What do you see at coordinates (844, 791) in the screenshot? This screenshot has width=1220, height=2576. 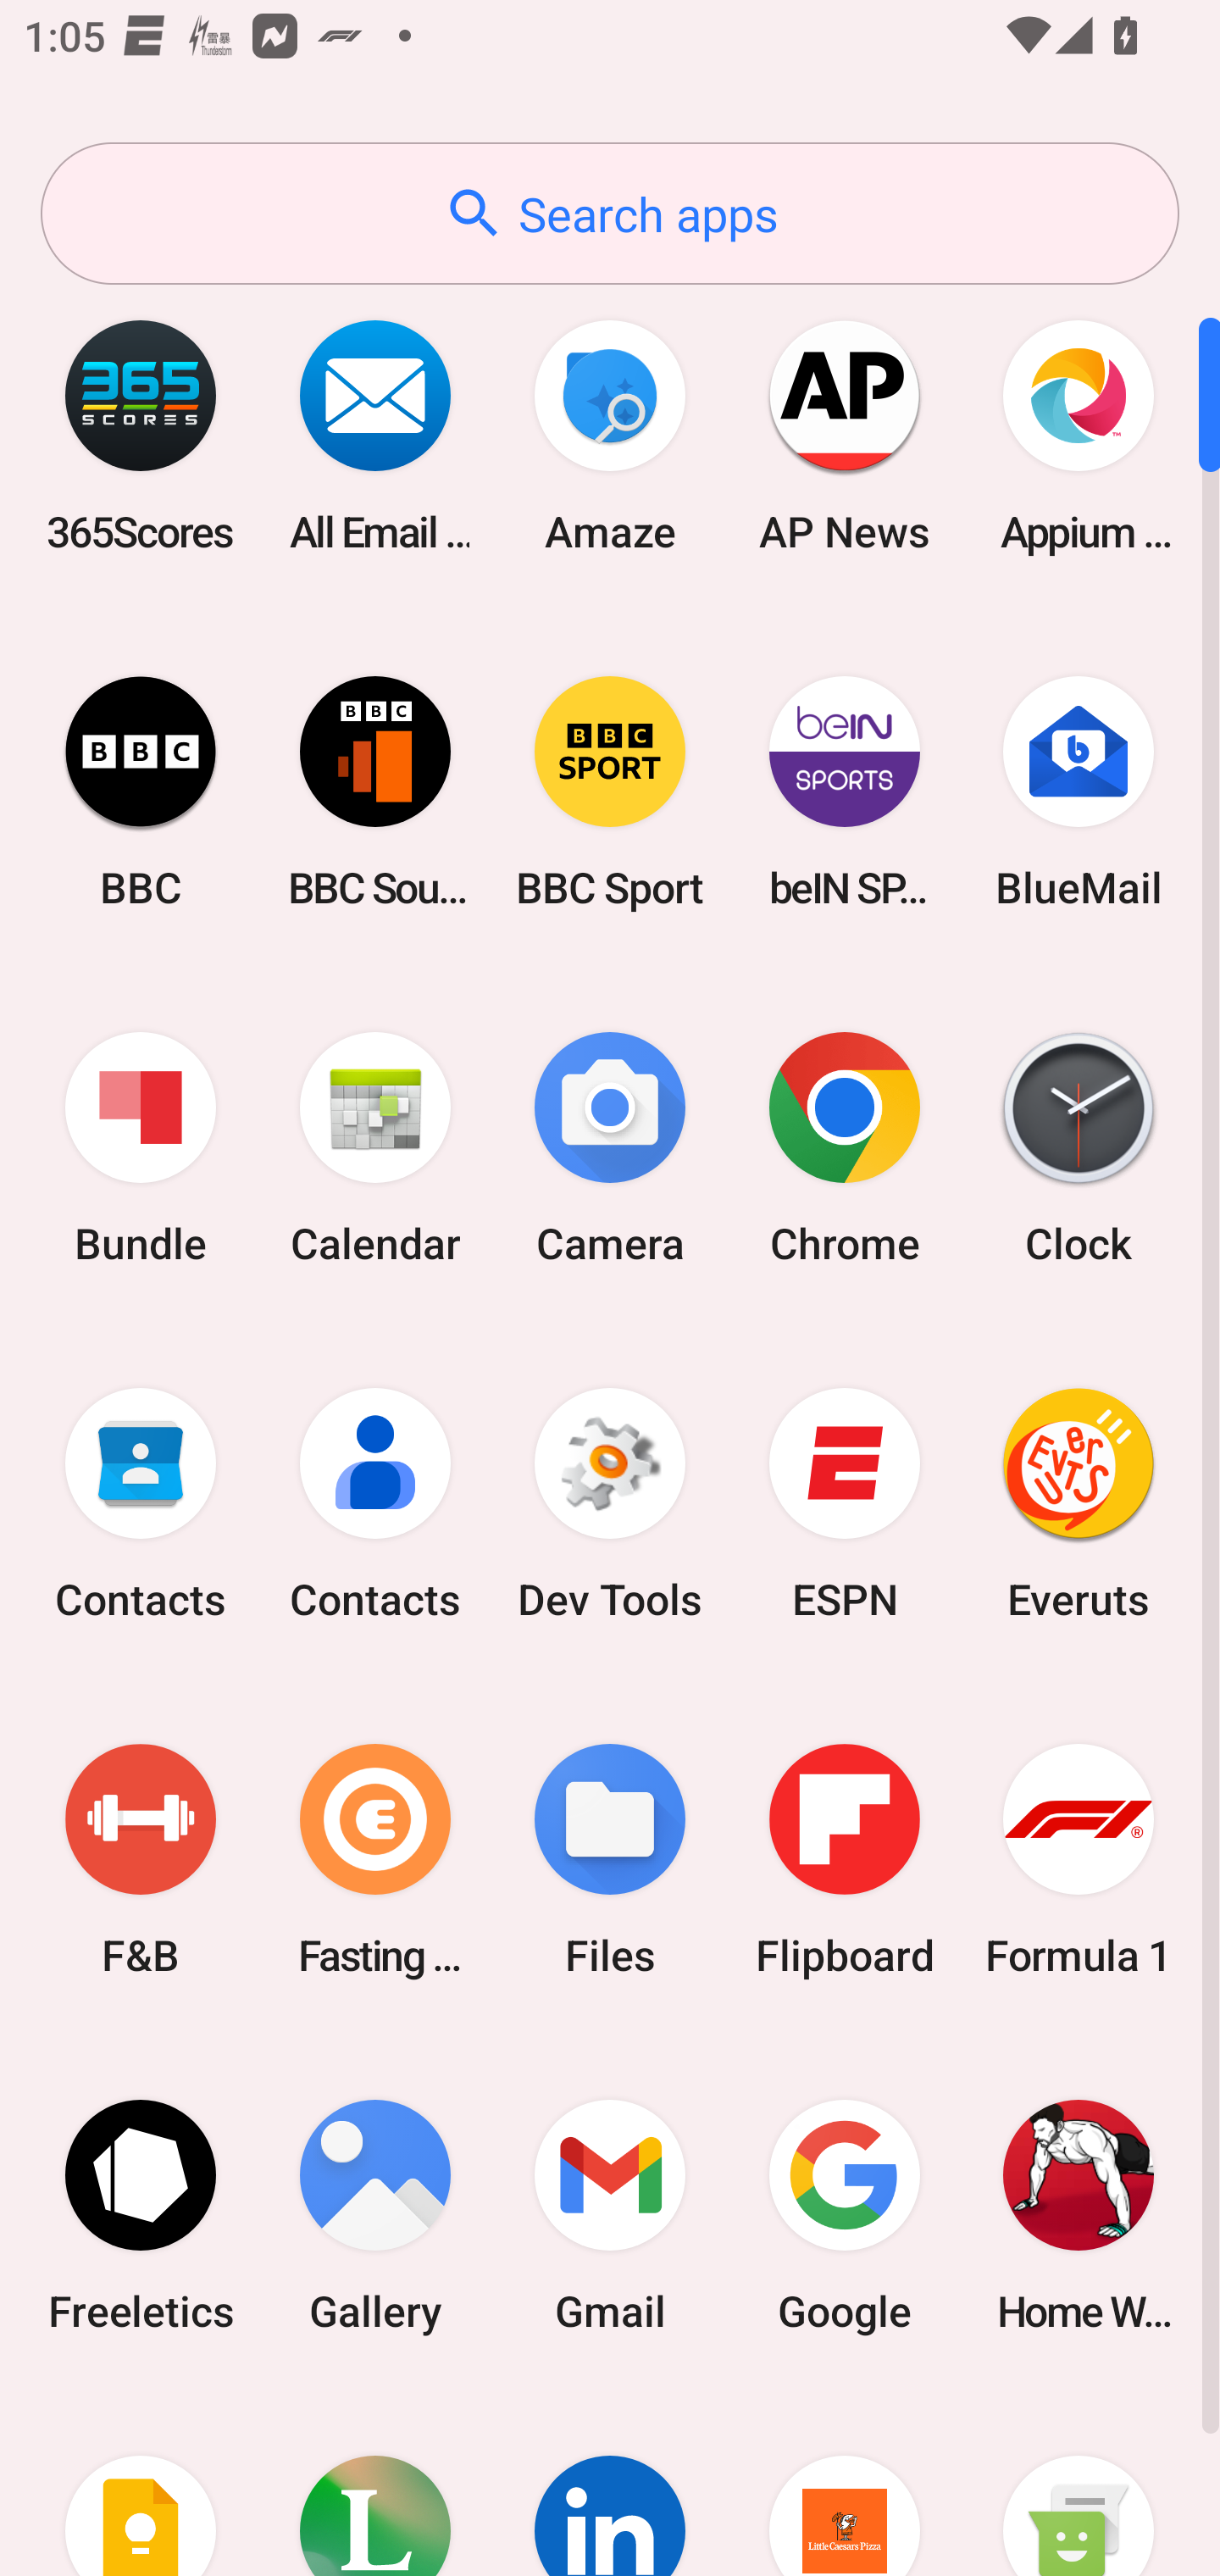 I see `beIN SPORTS` at bounding box center [844, 791].